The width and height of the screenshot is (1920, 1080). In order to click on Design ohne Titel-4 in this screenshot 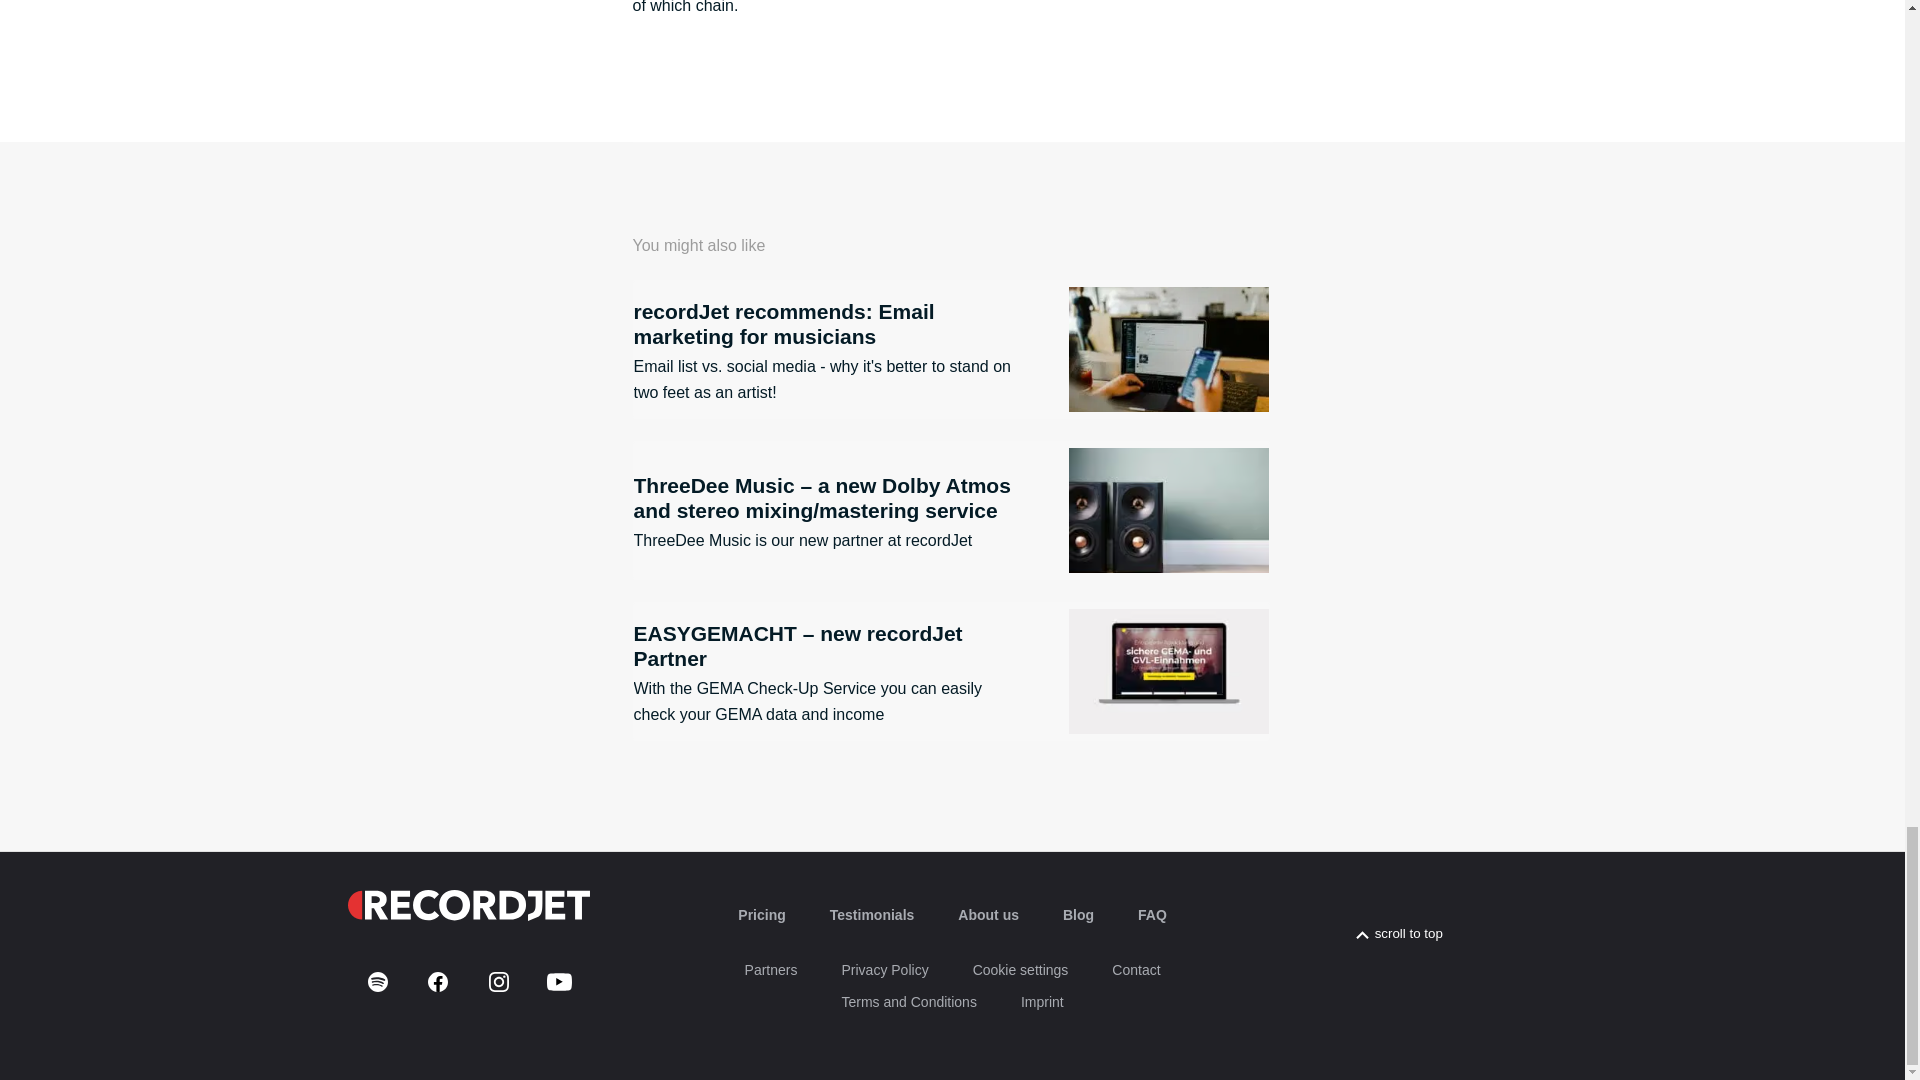, I will do `click(1167, 510)`.